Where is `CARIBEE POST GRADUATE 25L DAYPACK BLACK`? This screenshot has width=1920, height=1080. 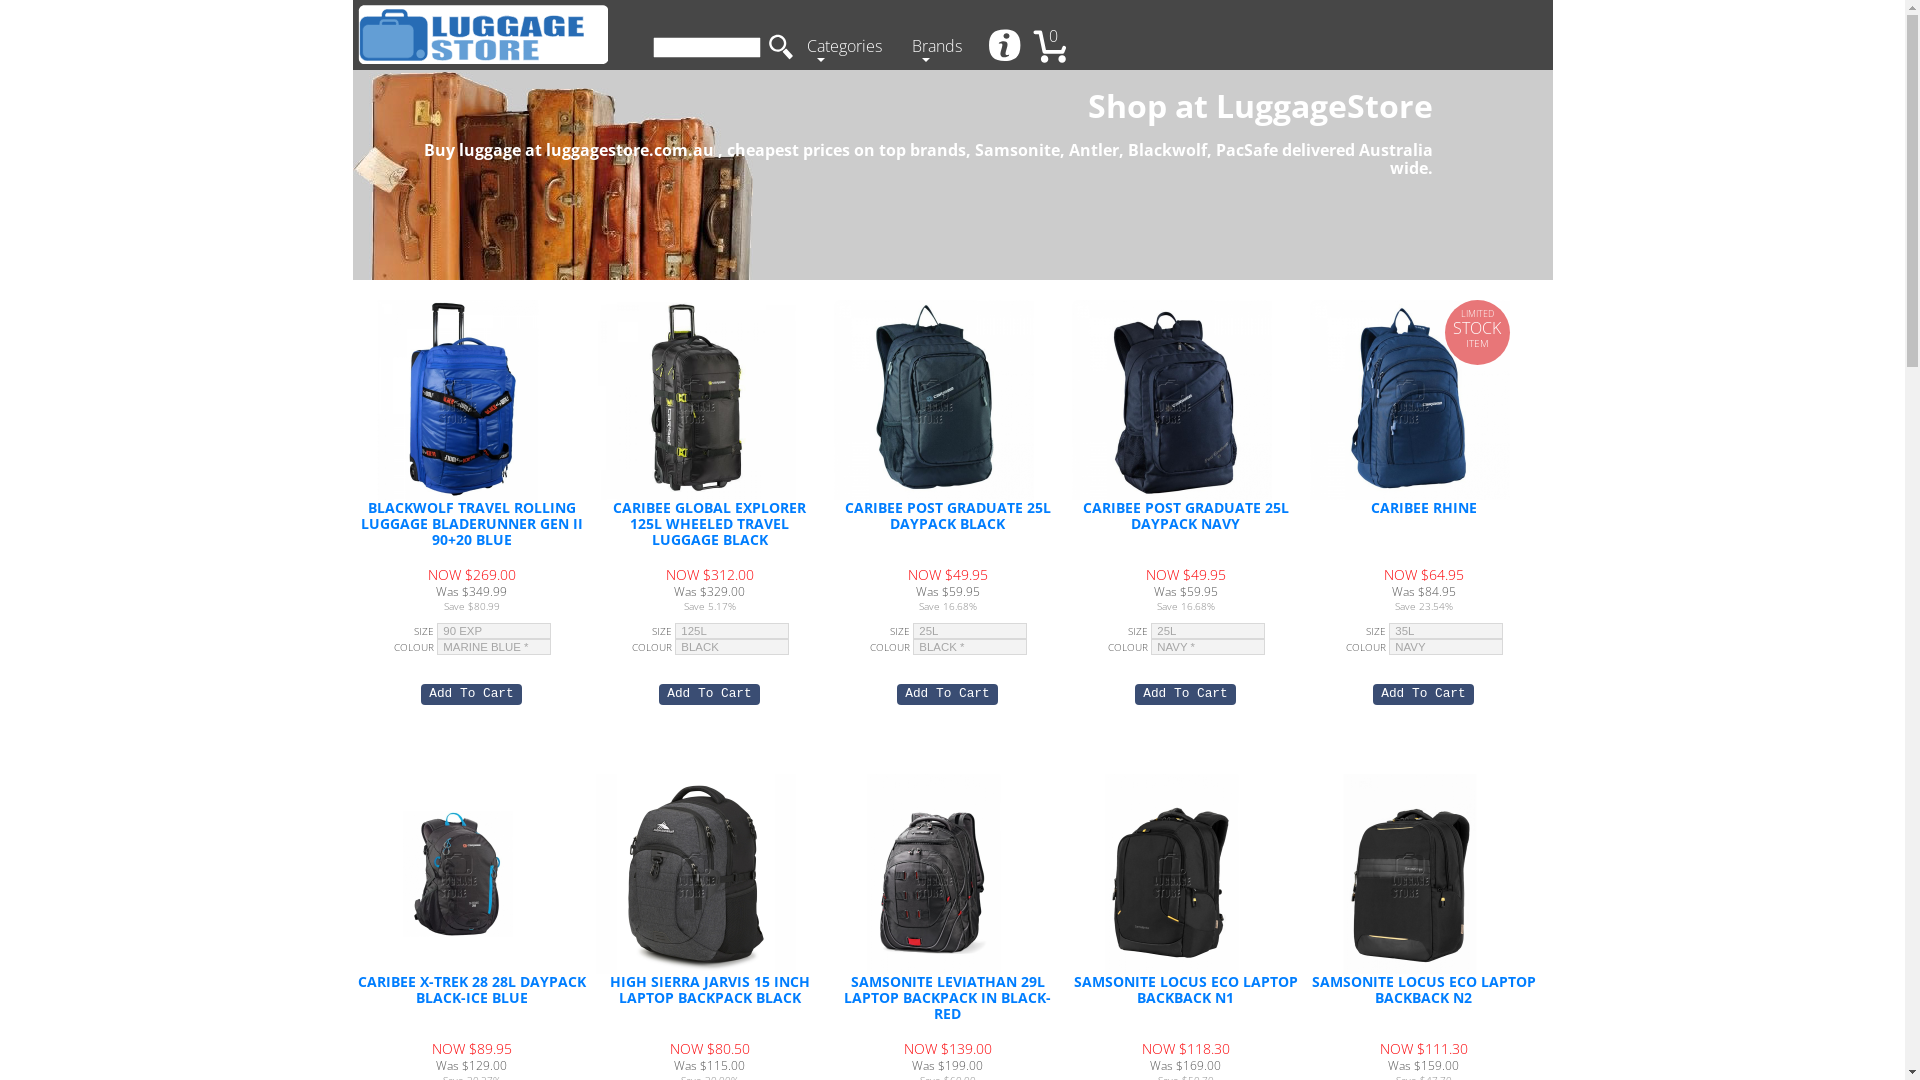 CARIBEE POST GRADUATE 25L DAYPACK BLACK is located at coordinates (948, 516).